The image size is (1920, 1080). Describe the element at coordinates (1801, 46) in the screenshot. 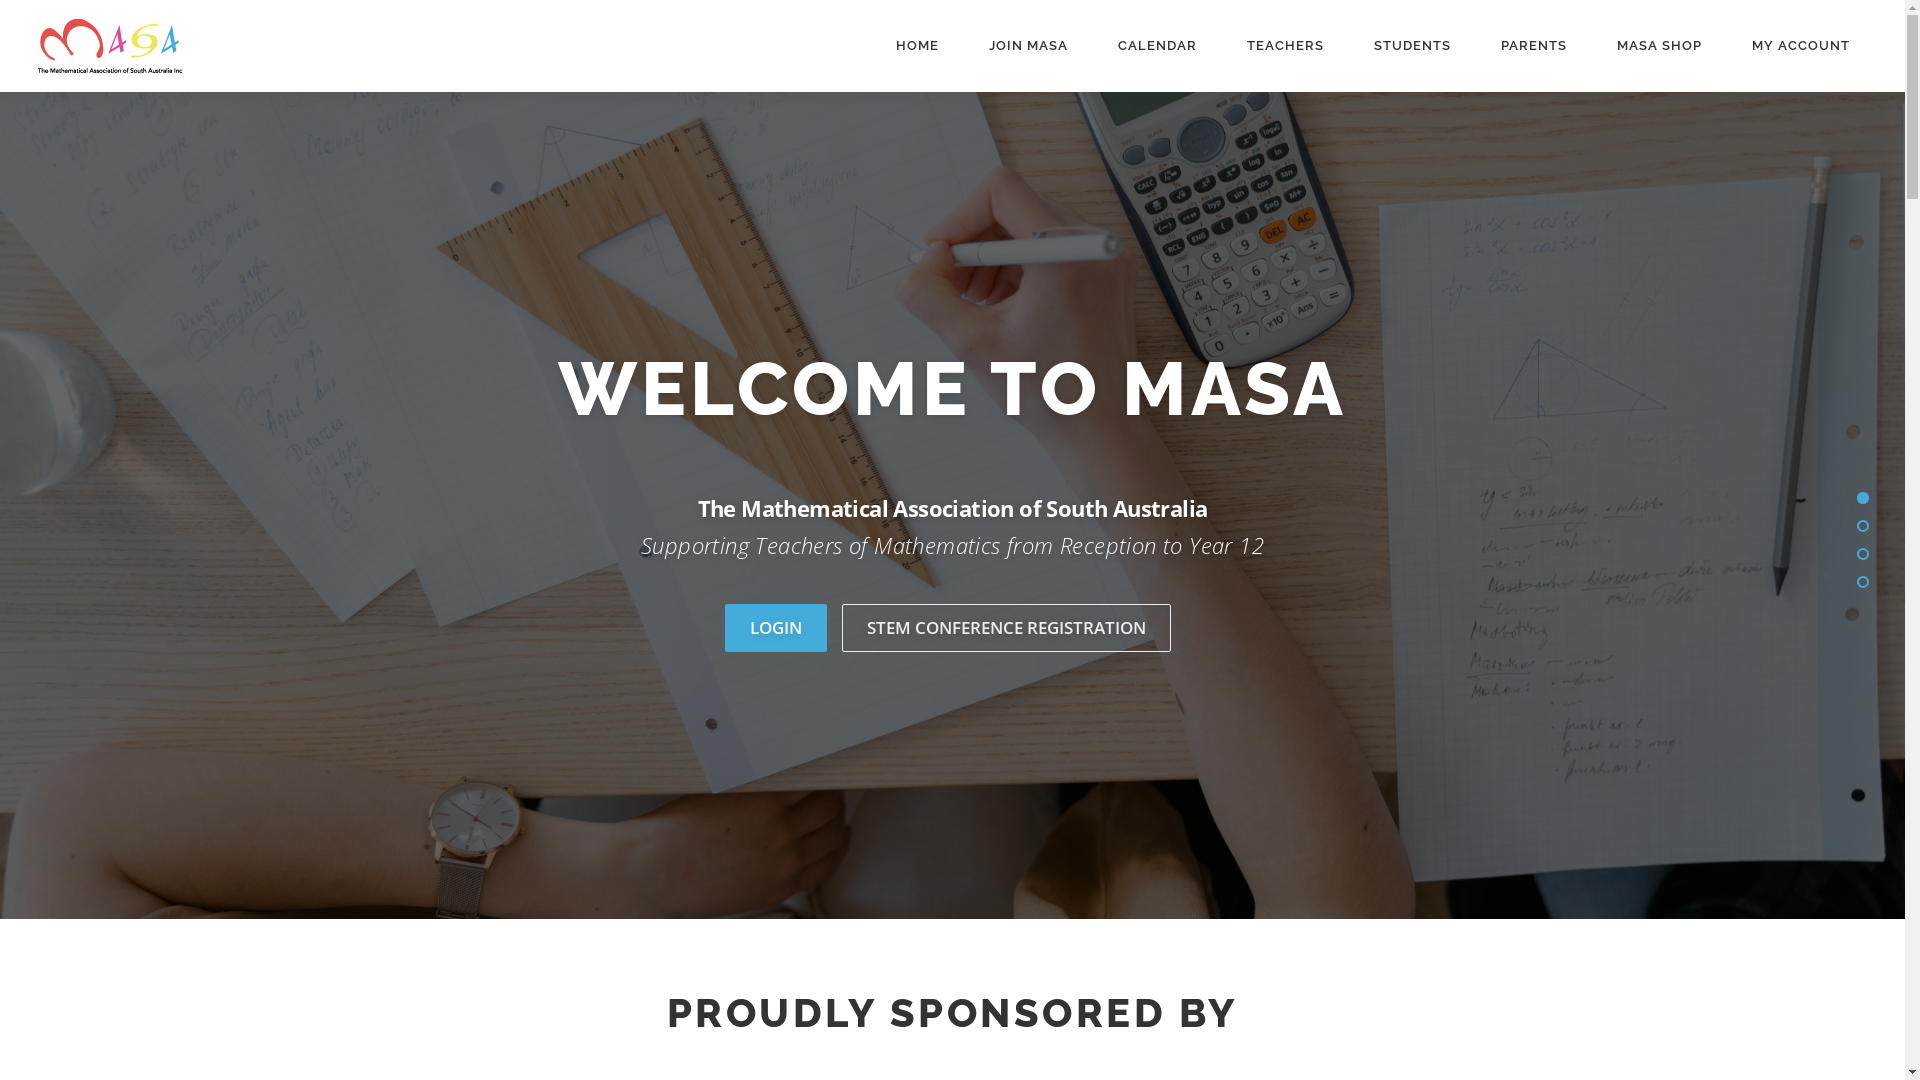

I see `MY ACCOUNT` at that location.